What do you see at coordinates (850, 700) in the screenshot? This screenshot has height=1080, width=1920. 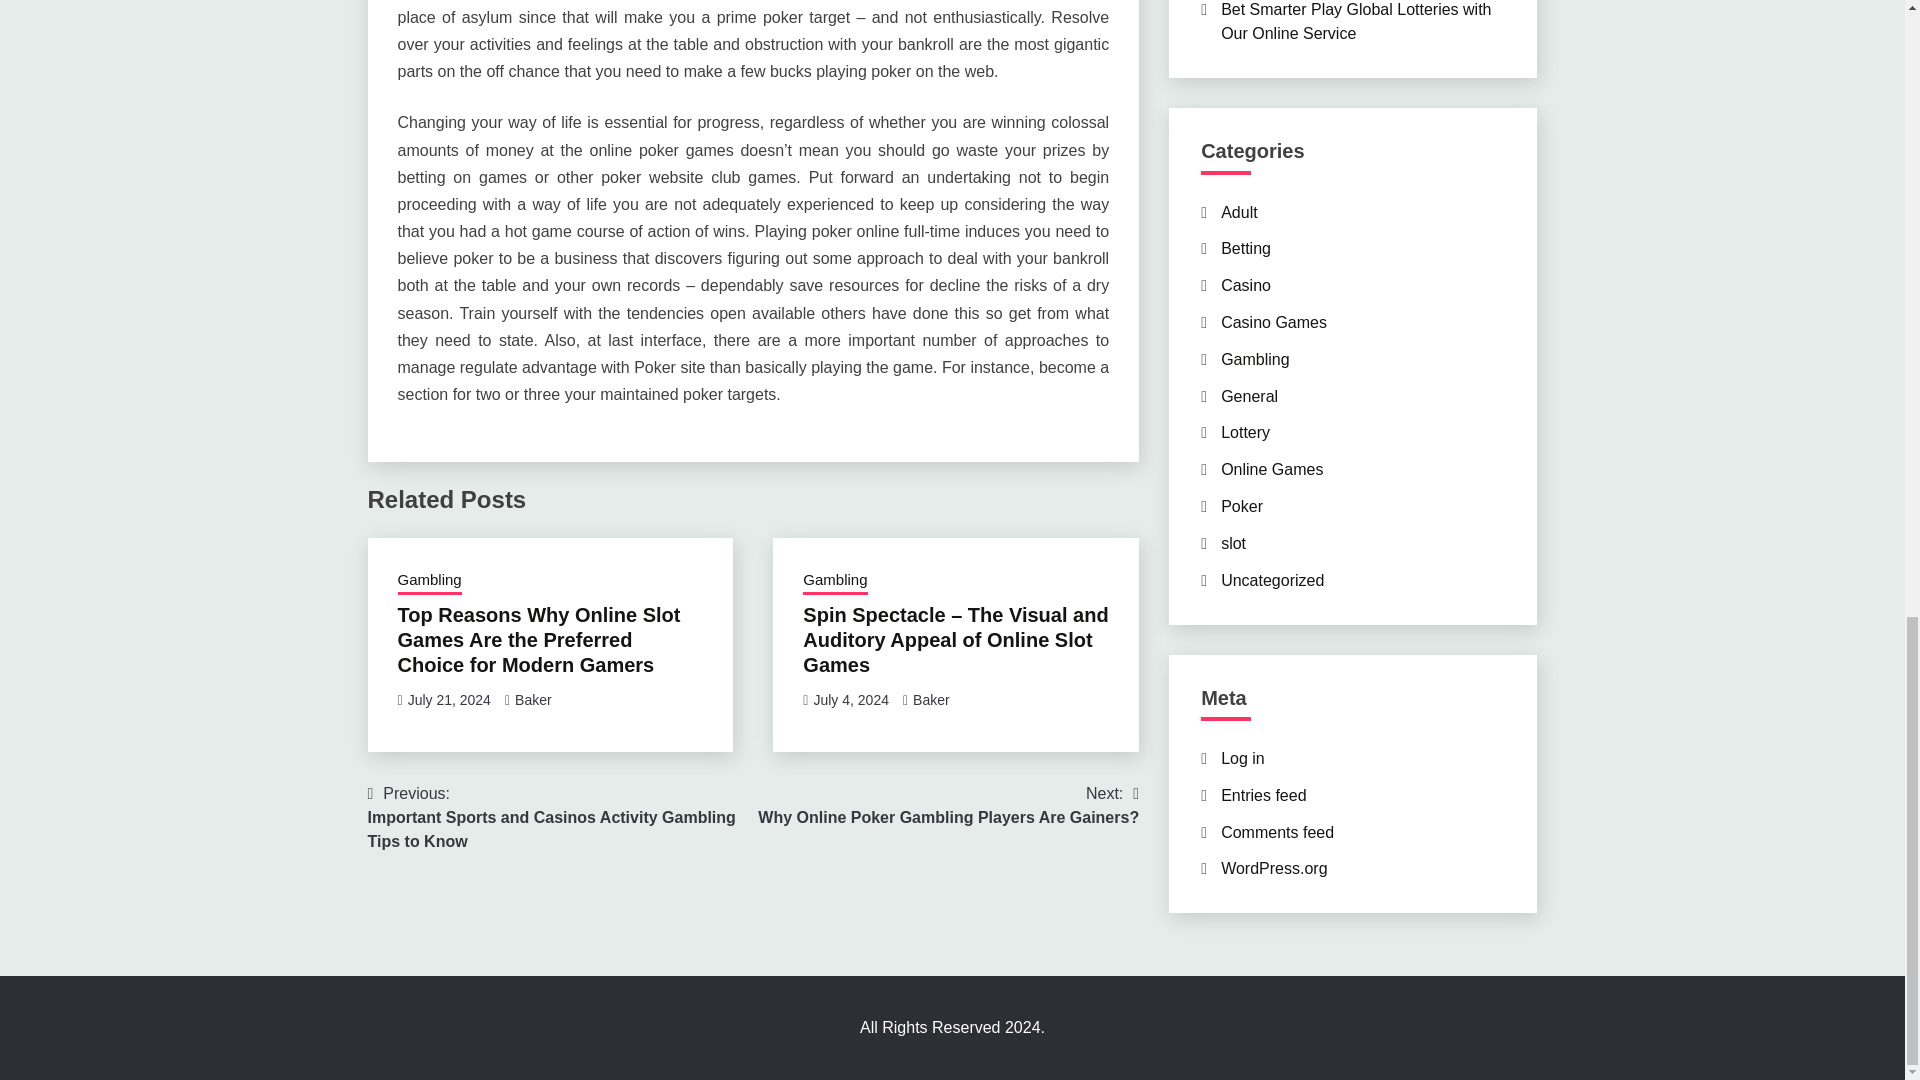 I see `July 4, 2024` at bounding box center [850, 700].